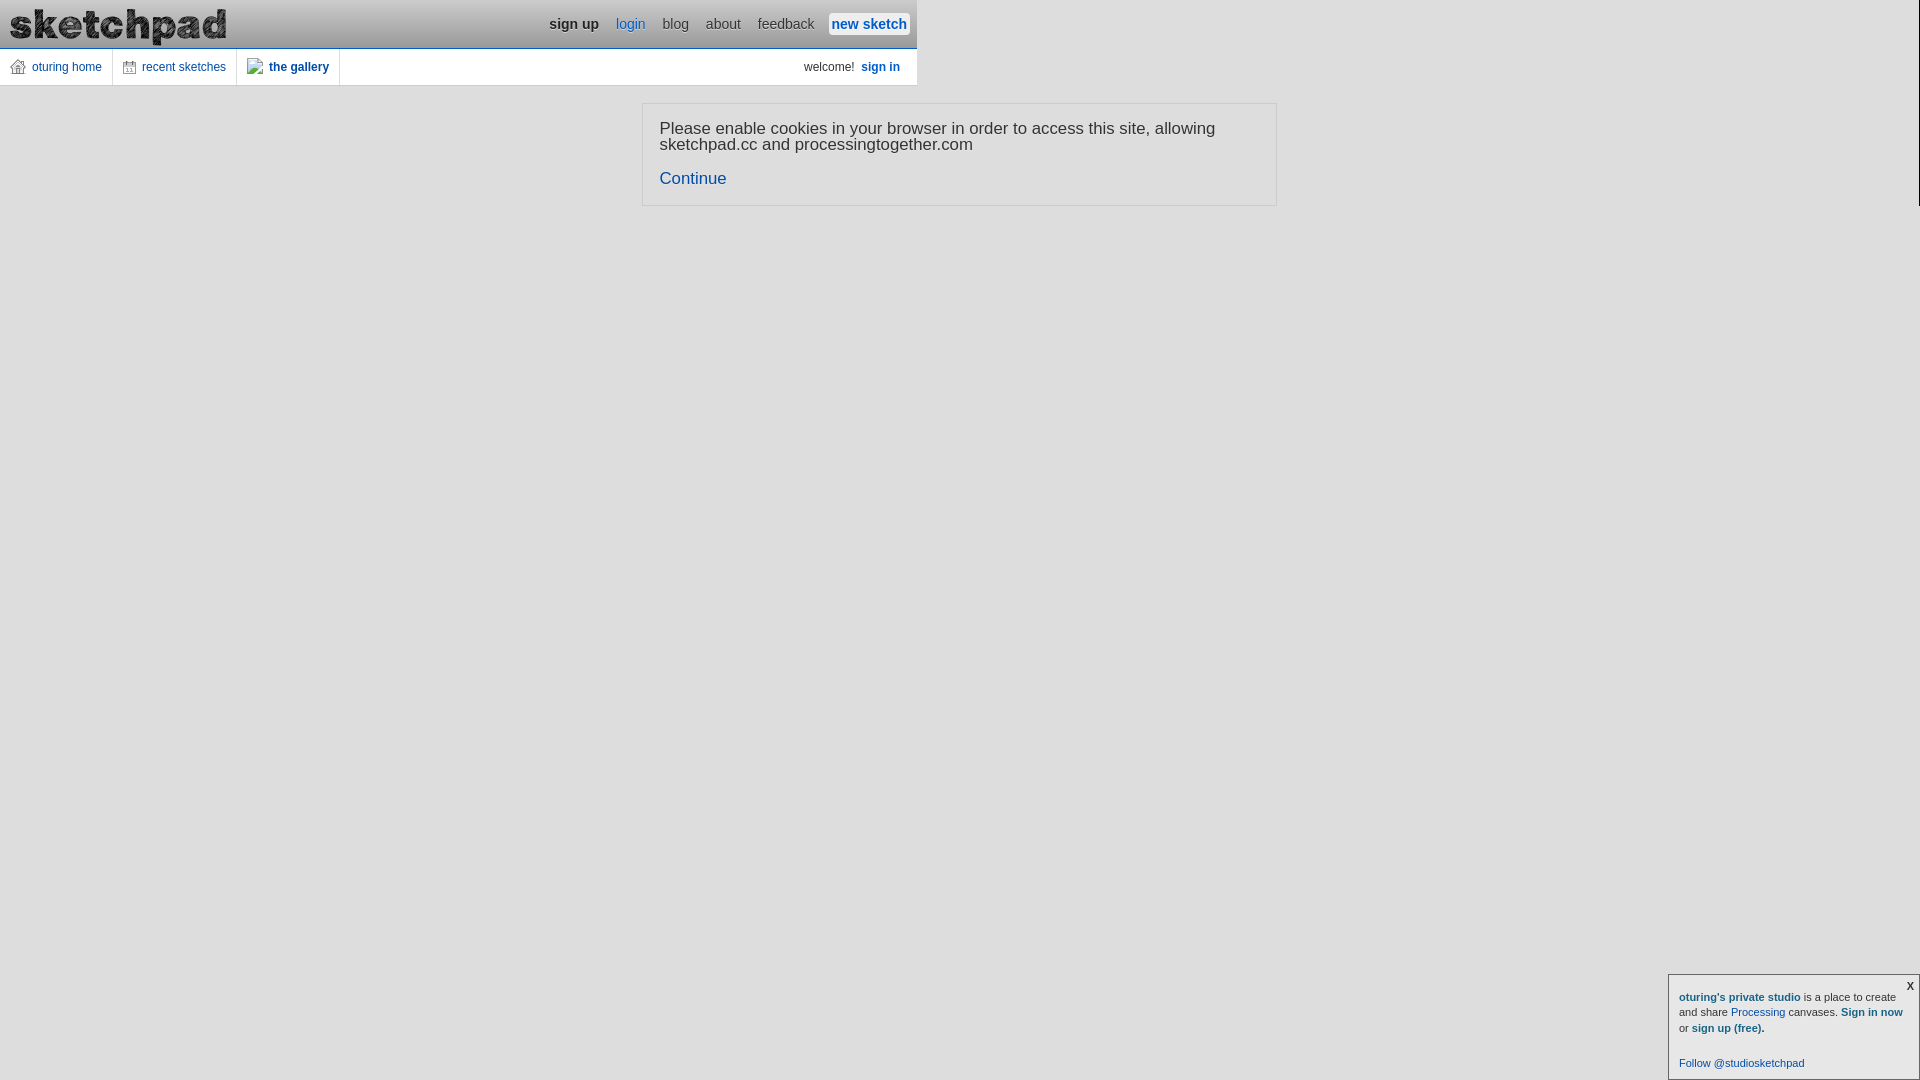 Image resolution: width=1920 pixels, height=1080 pixels. Describe the element at coordinates (786, 24) in the screenshot. I see `feedback` at that location.